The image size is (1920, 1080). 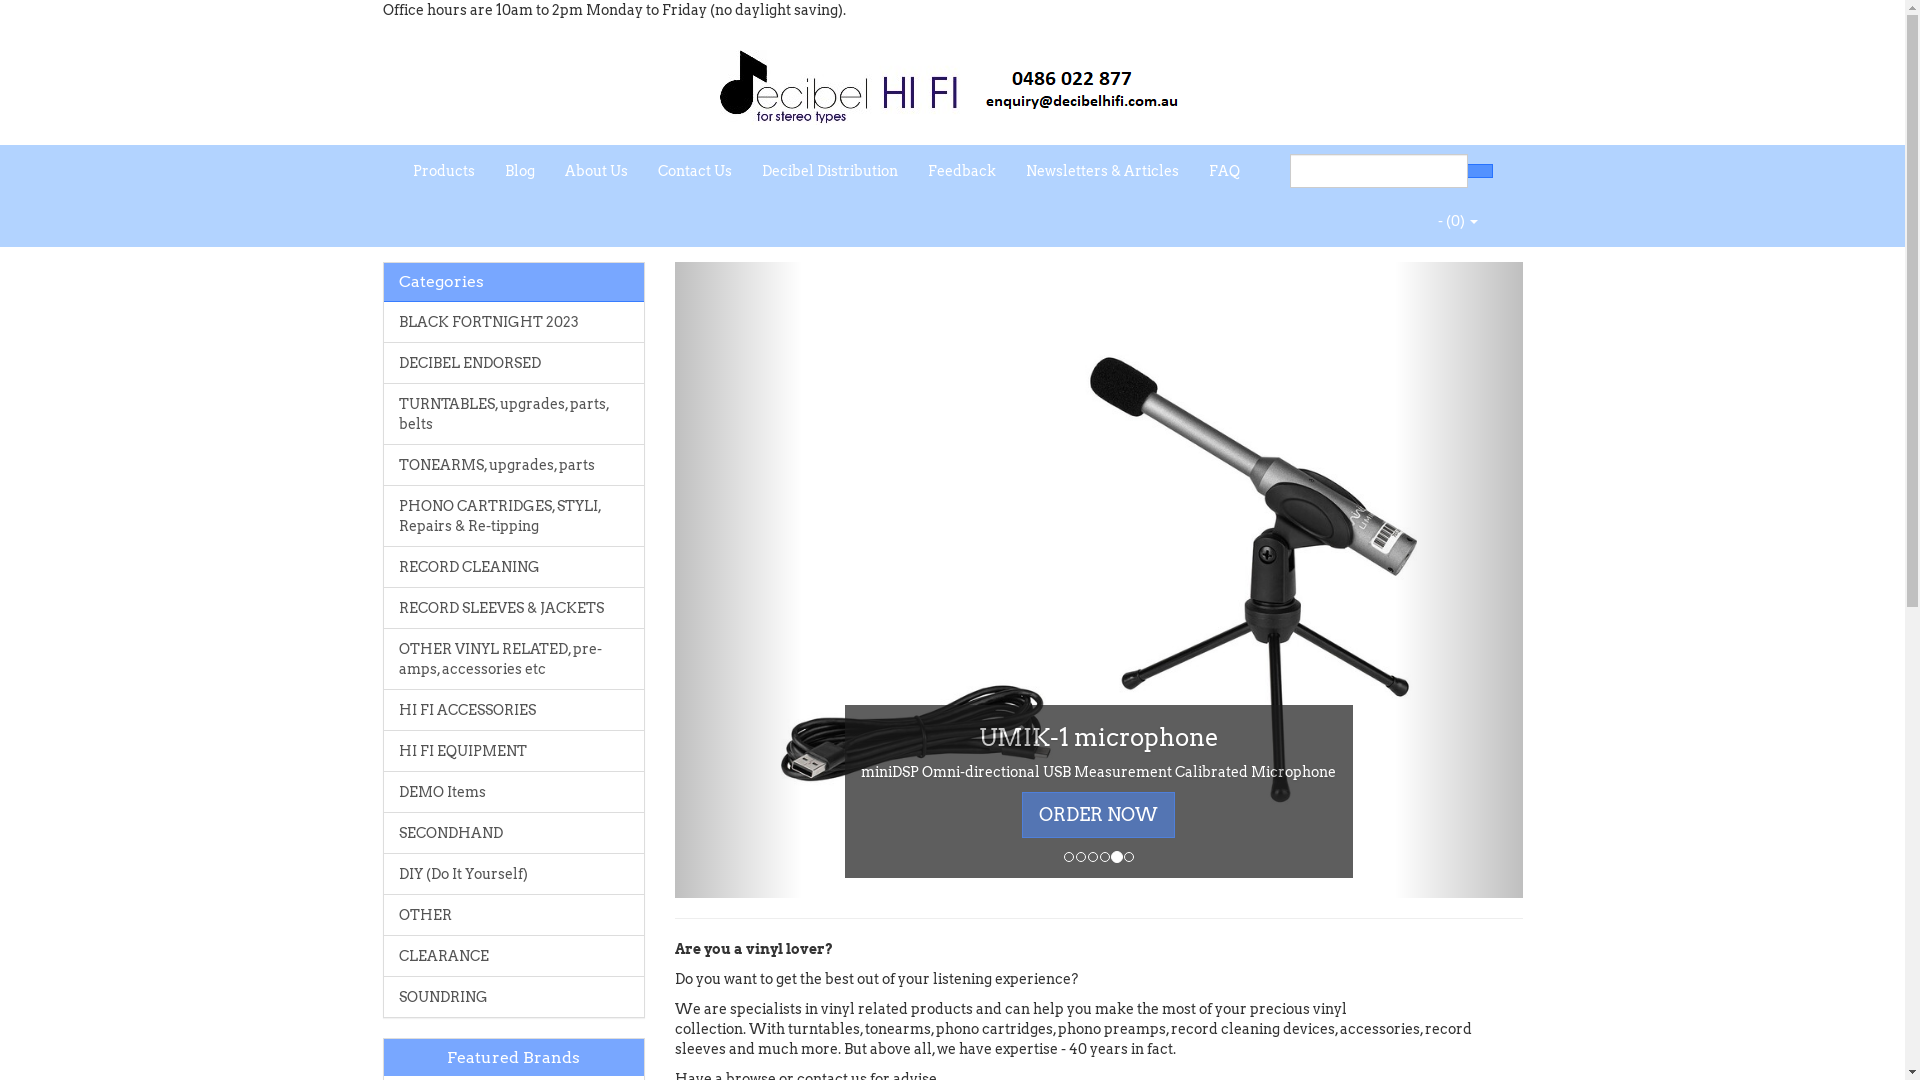 What do you see at coordinates (520, 171) in the screenshot?
I see `Blog` at bounding box center [520, 171].